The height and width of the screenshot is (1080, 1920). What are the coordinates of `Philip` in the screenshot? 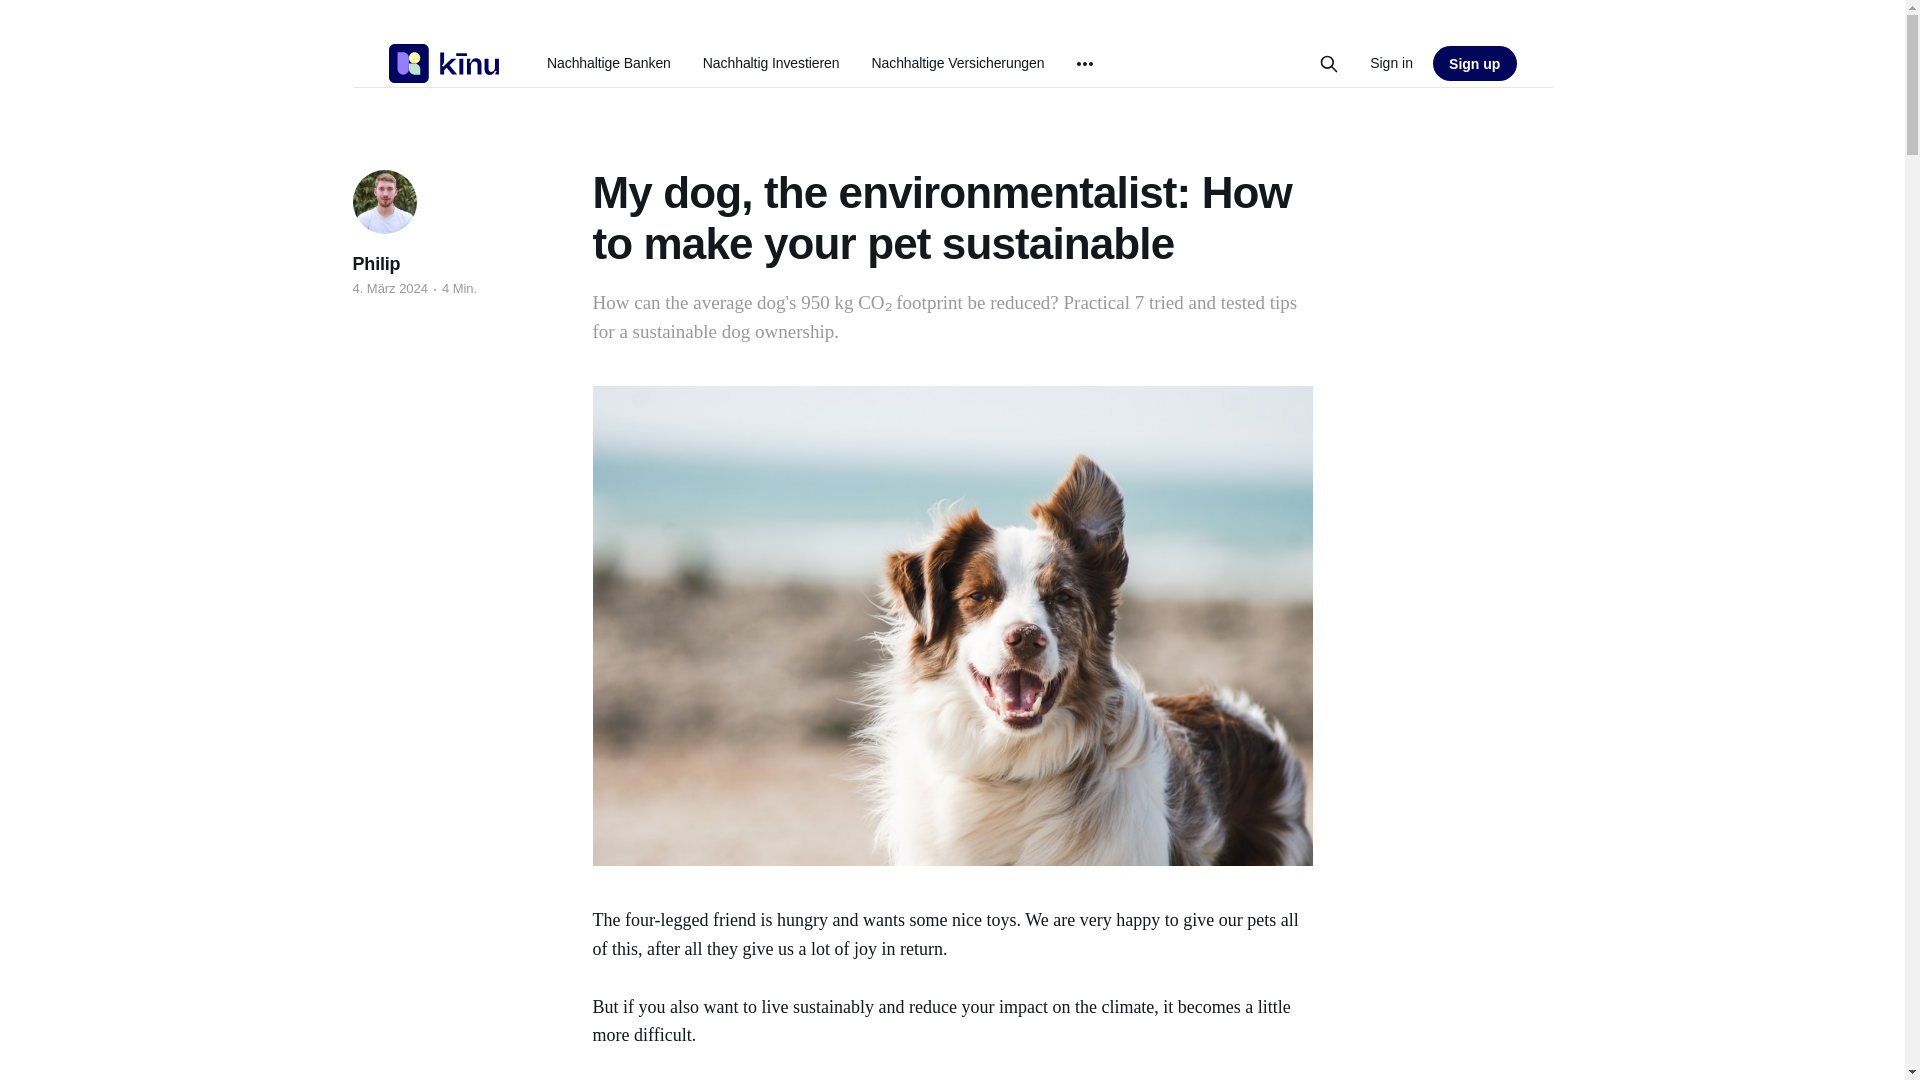 It's located at (375, 264).